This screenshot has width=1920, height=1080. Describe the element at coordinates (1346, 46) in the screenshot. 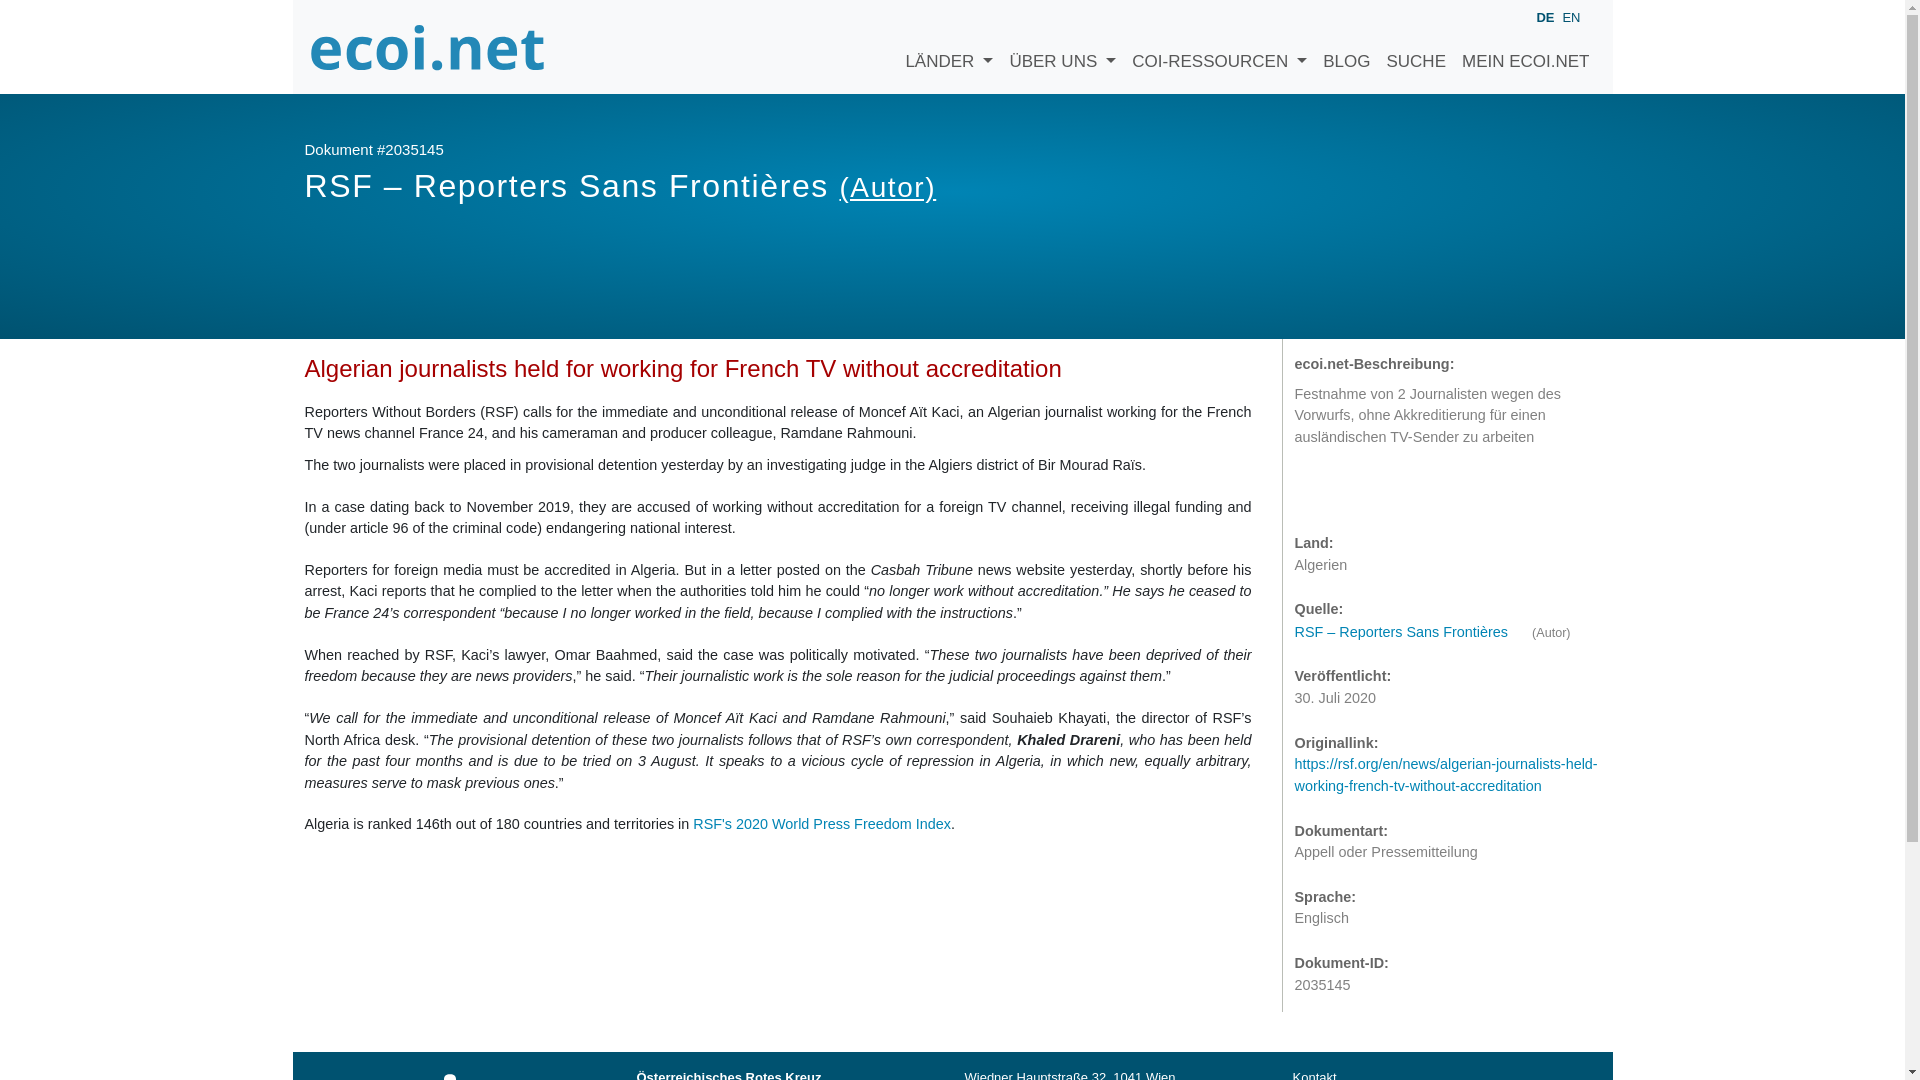

I see `BLOG` at that location.